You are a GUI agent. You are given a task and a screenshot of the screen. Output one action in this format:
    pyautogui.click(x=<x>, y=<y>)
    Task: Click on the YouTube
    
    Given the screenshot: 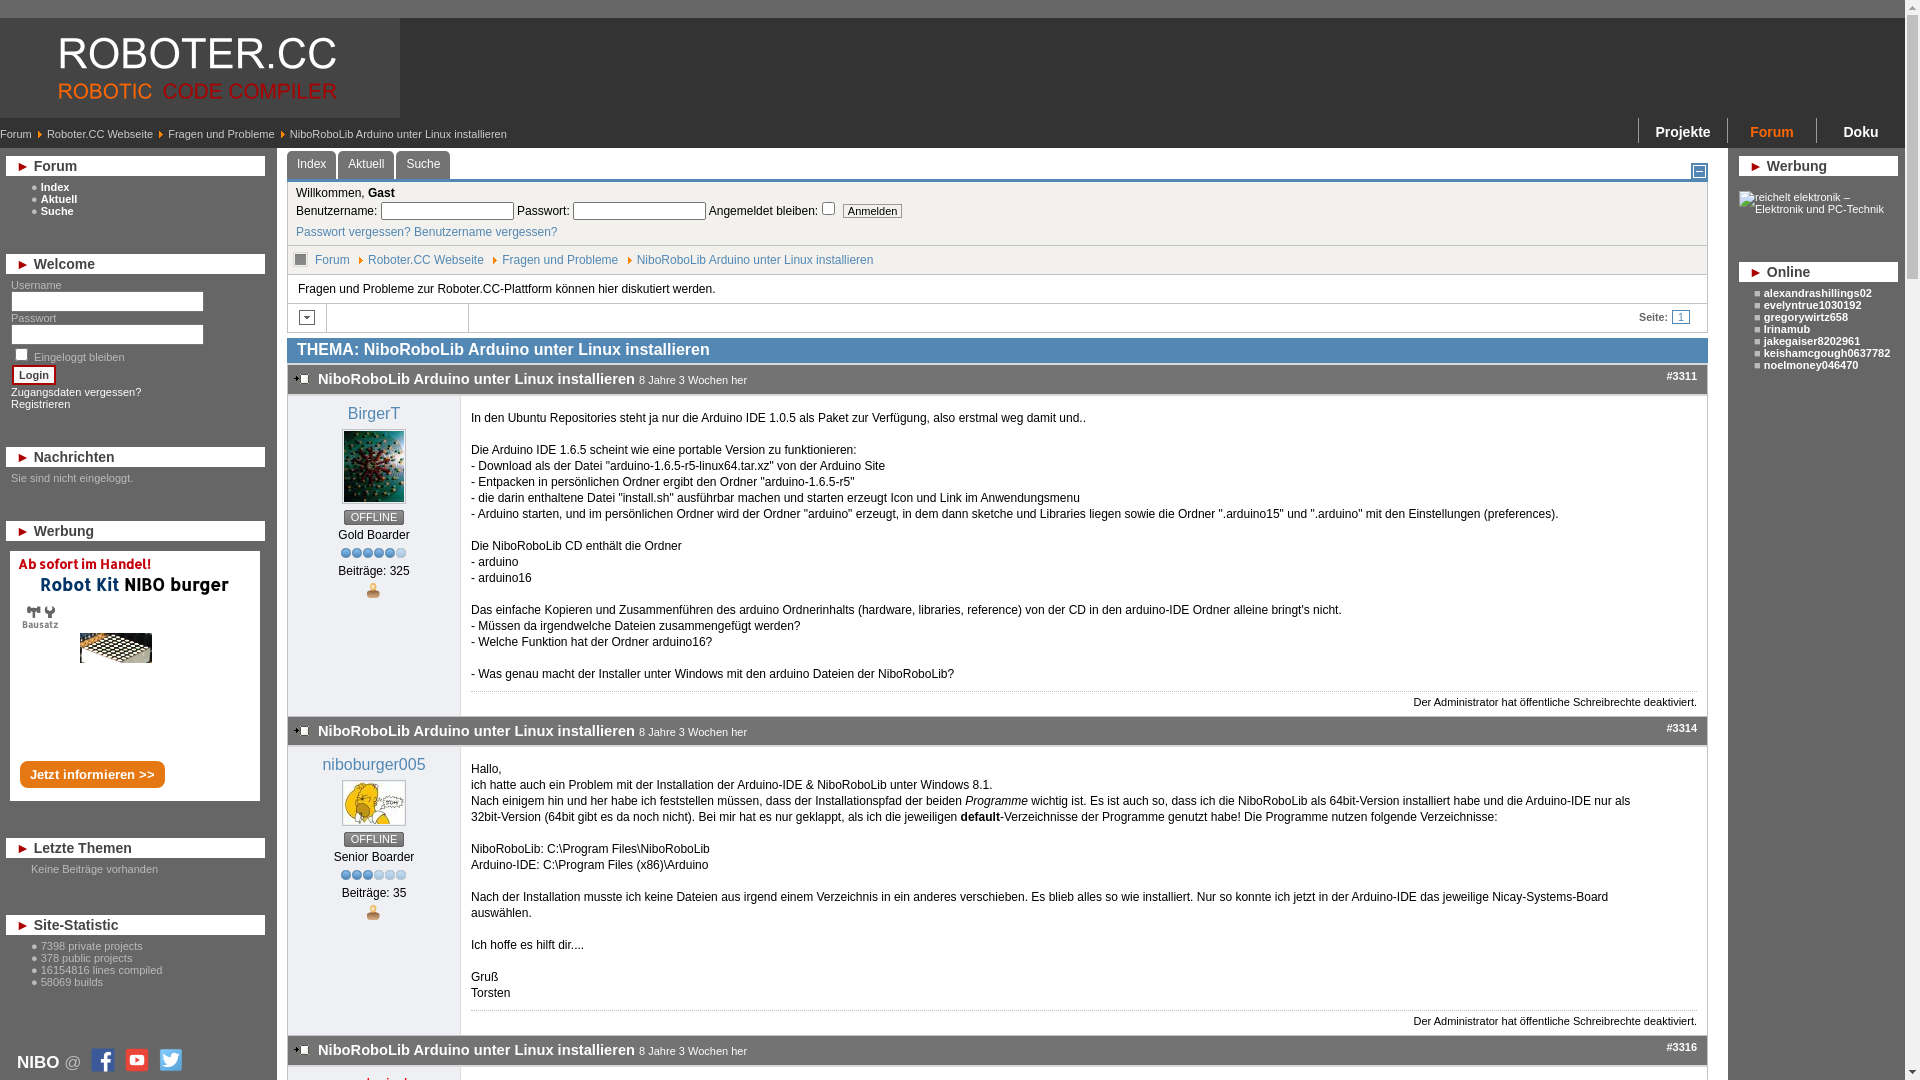 What is the action you would take?
    pyautogui.click(x=134, y=1060)
    